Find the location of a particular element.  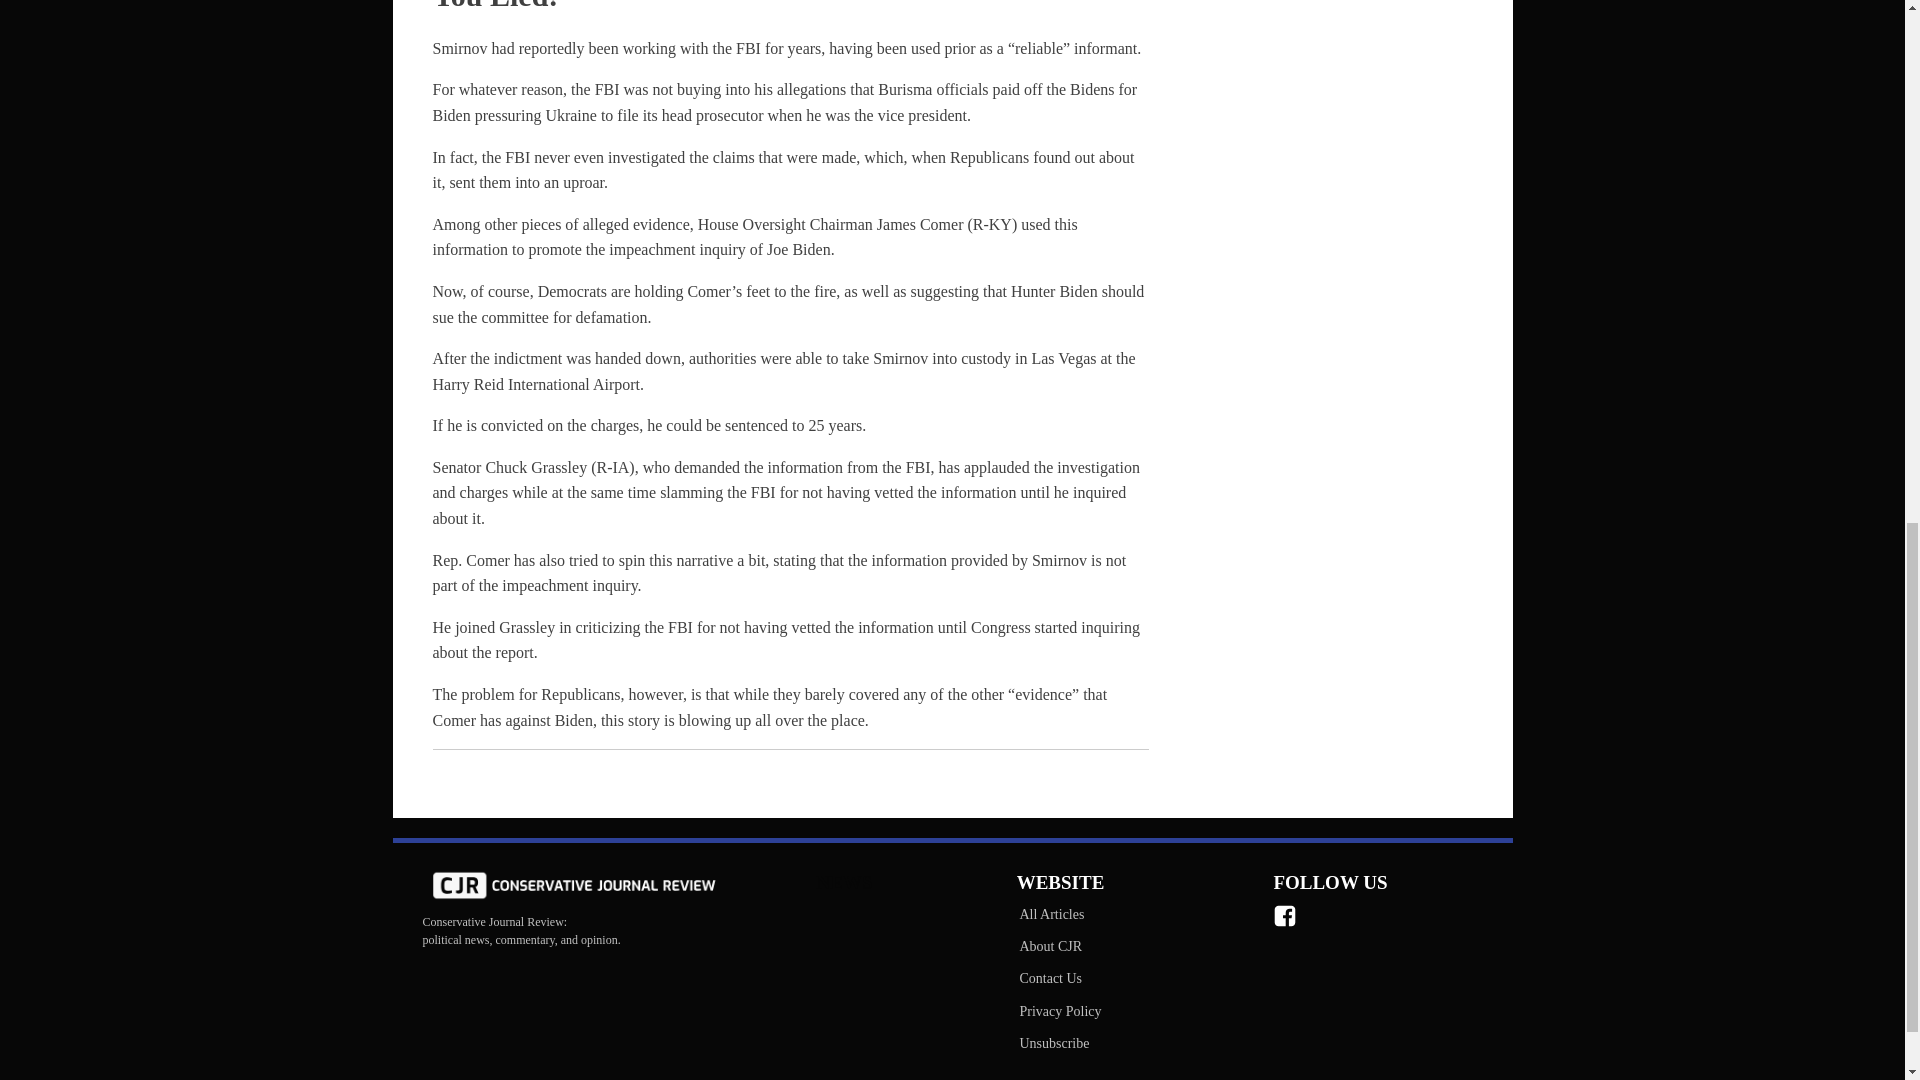

All Articles is located at coordinates (1059, 914).